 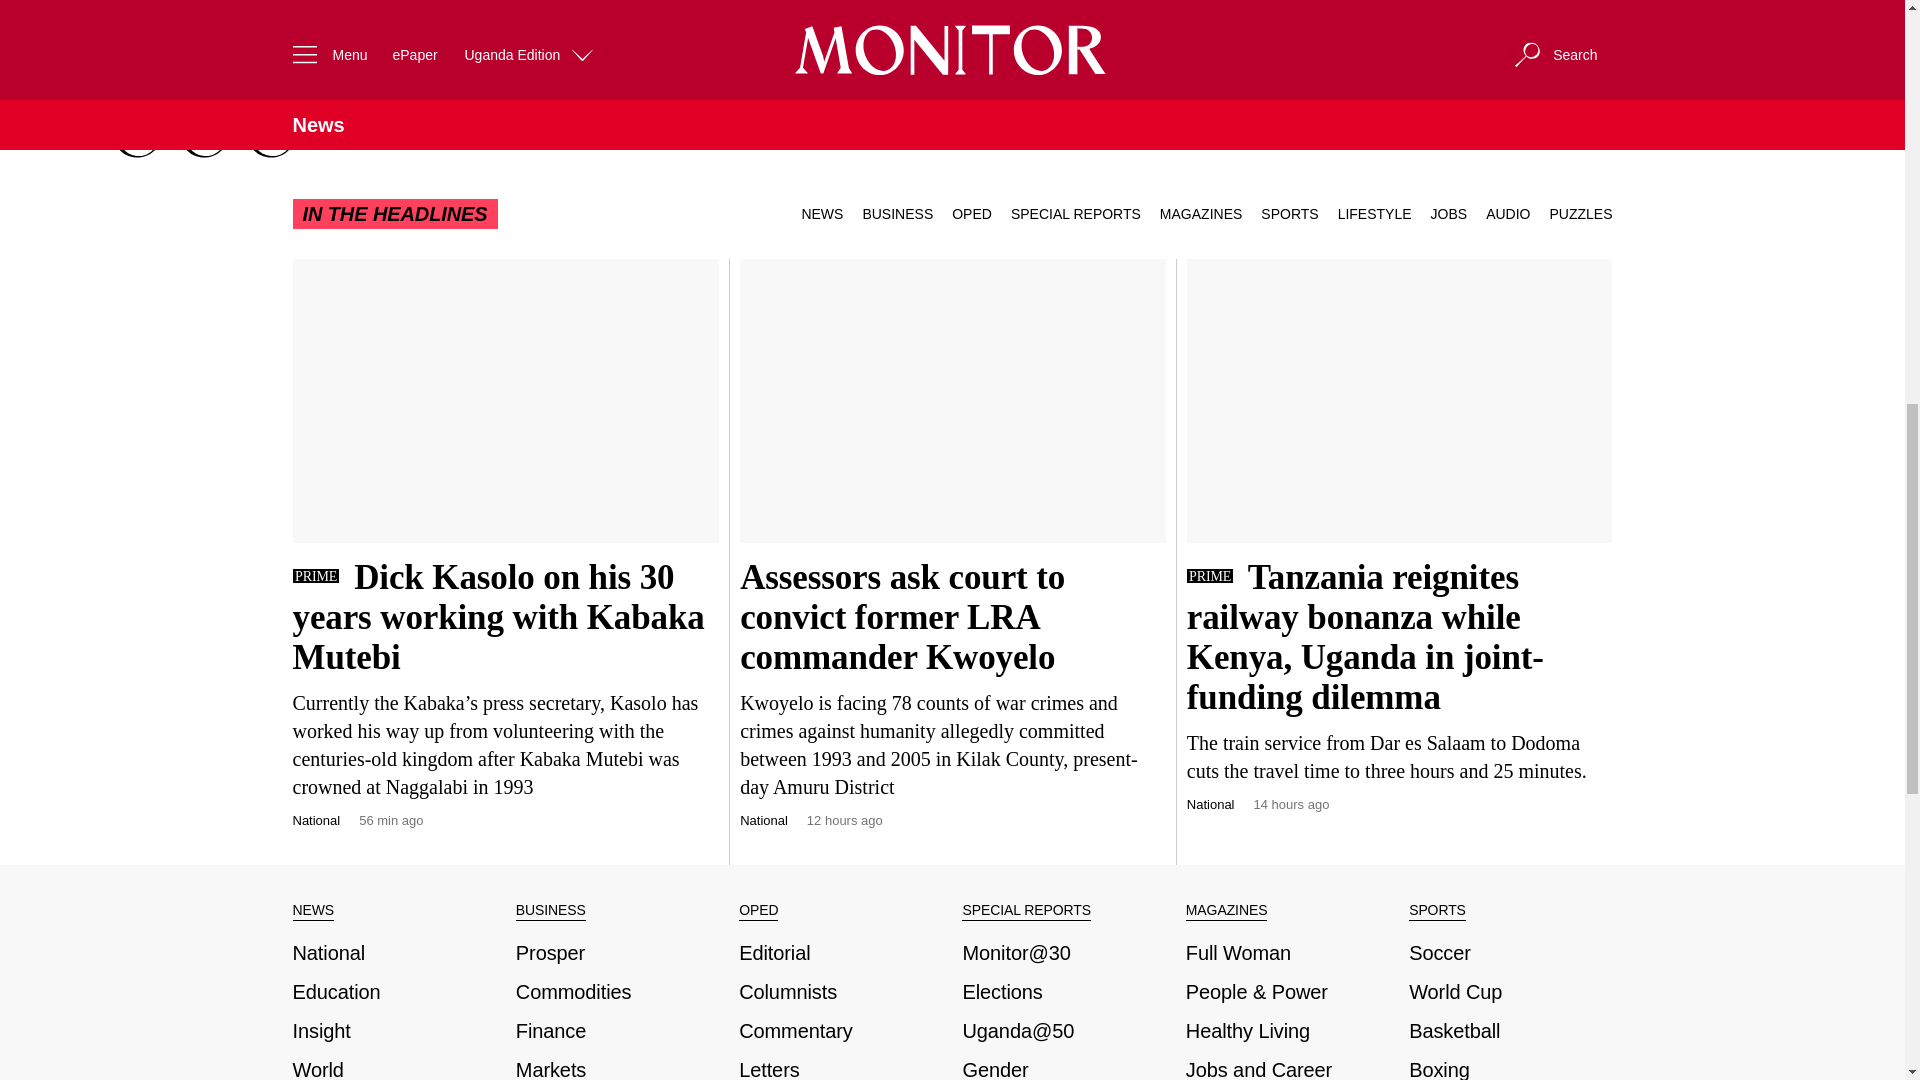 What do you see at coordinates (1209, 576) in the screenshot?
I see `PRIME` at bounding box center [1209, 576].